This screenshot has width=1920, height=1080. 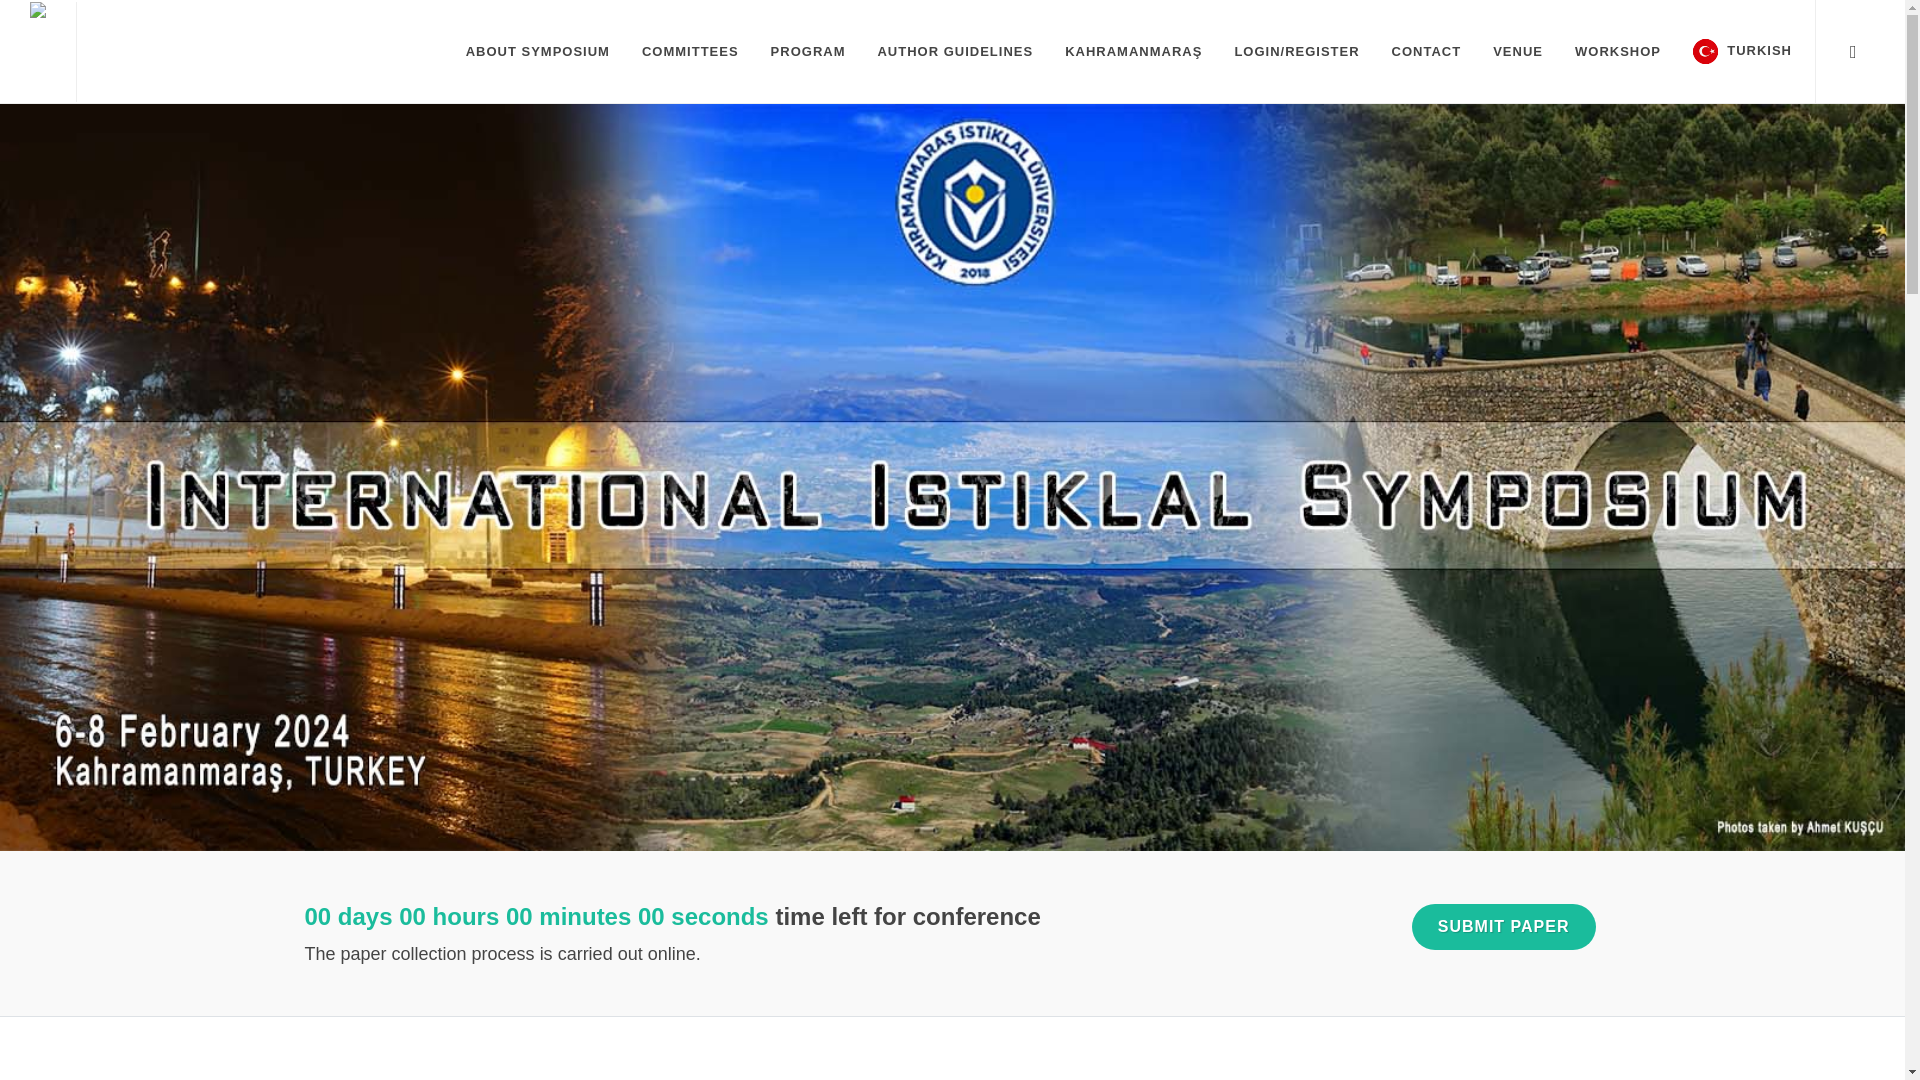 I want to click on   TURKISH, so click(x=1742, y=51).